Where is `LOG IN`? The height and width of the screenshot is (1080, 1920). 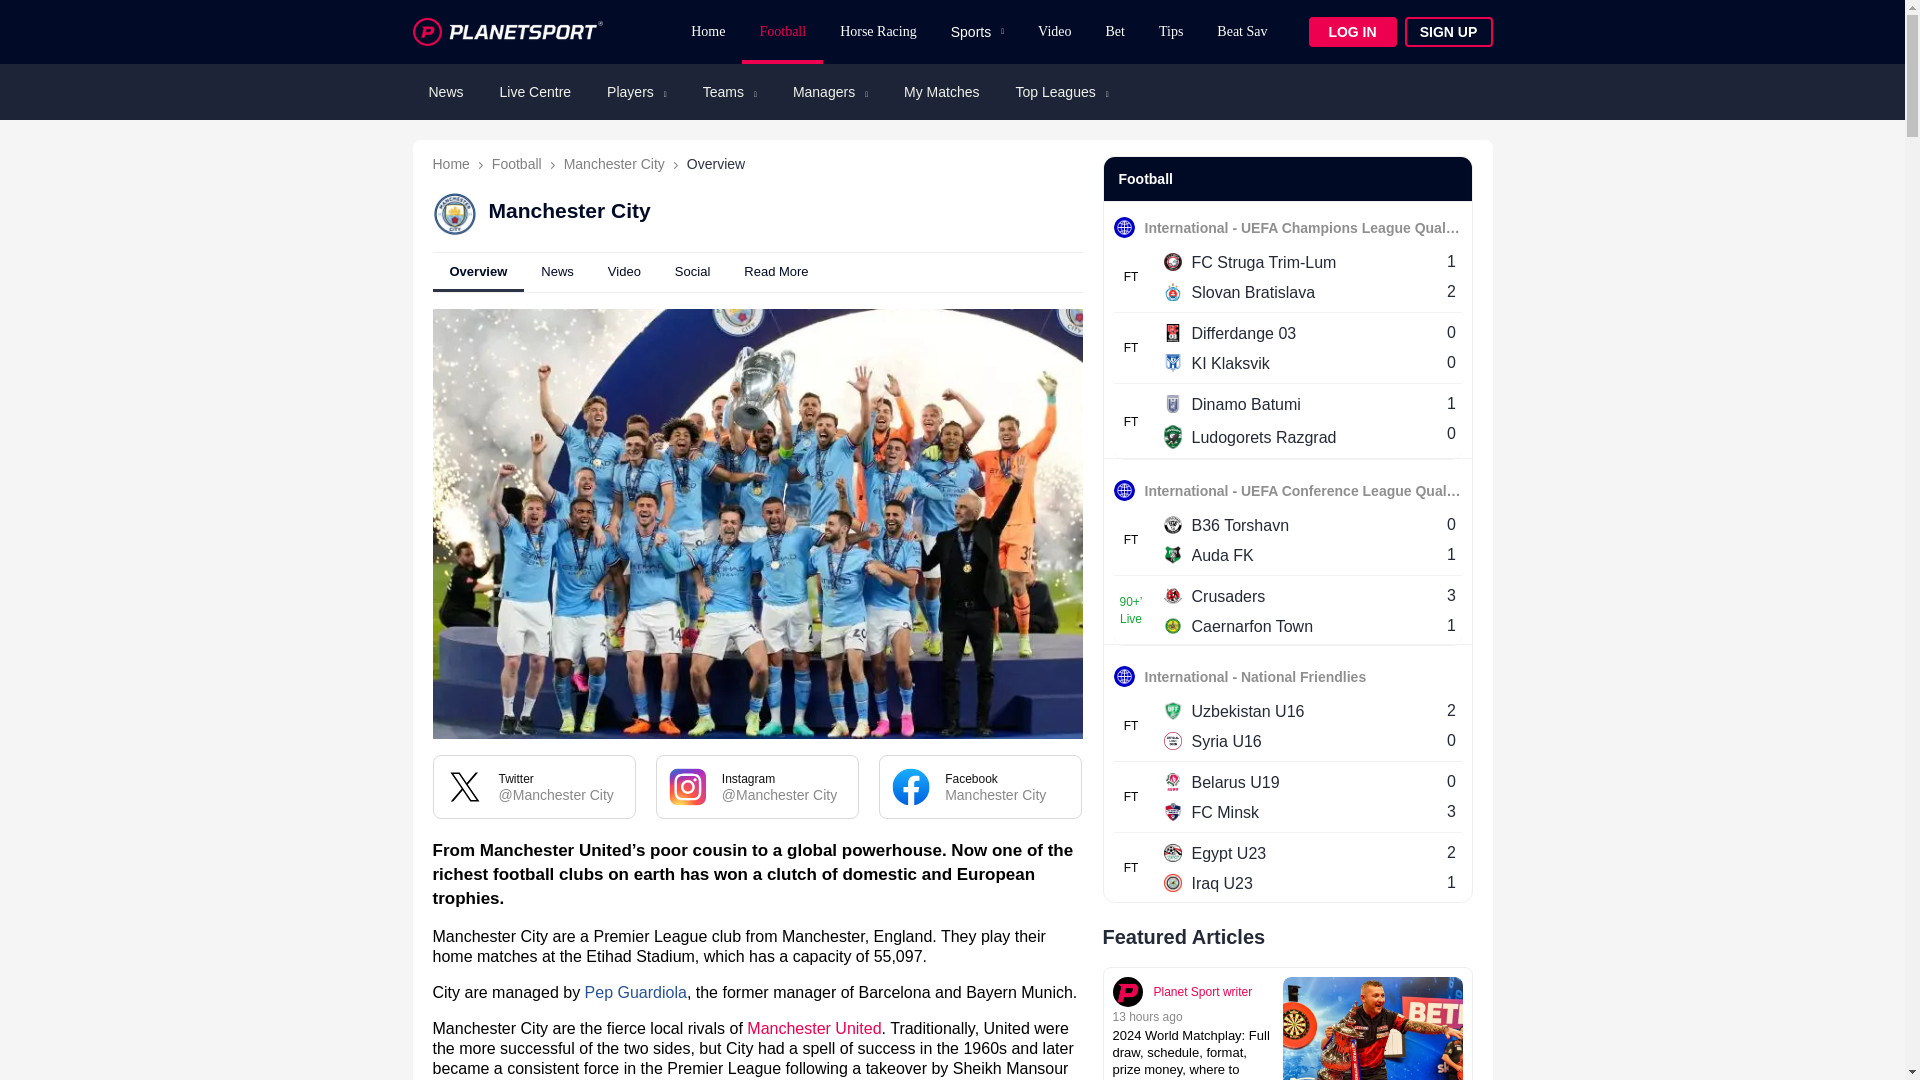
LOG IN is located at coordinates (1351, 32).